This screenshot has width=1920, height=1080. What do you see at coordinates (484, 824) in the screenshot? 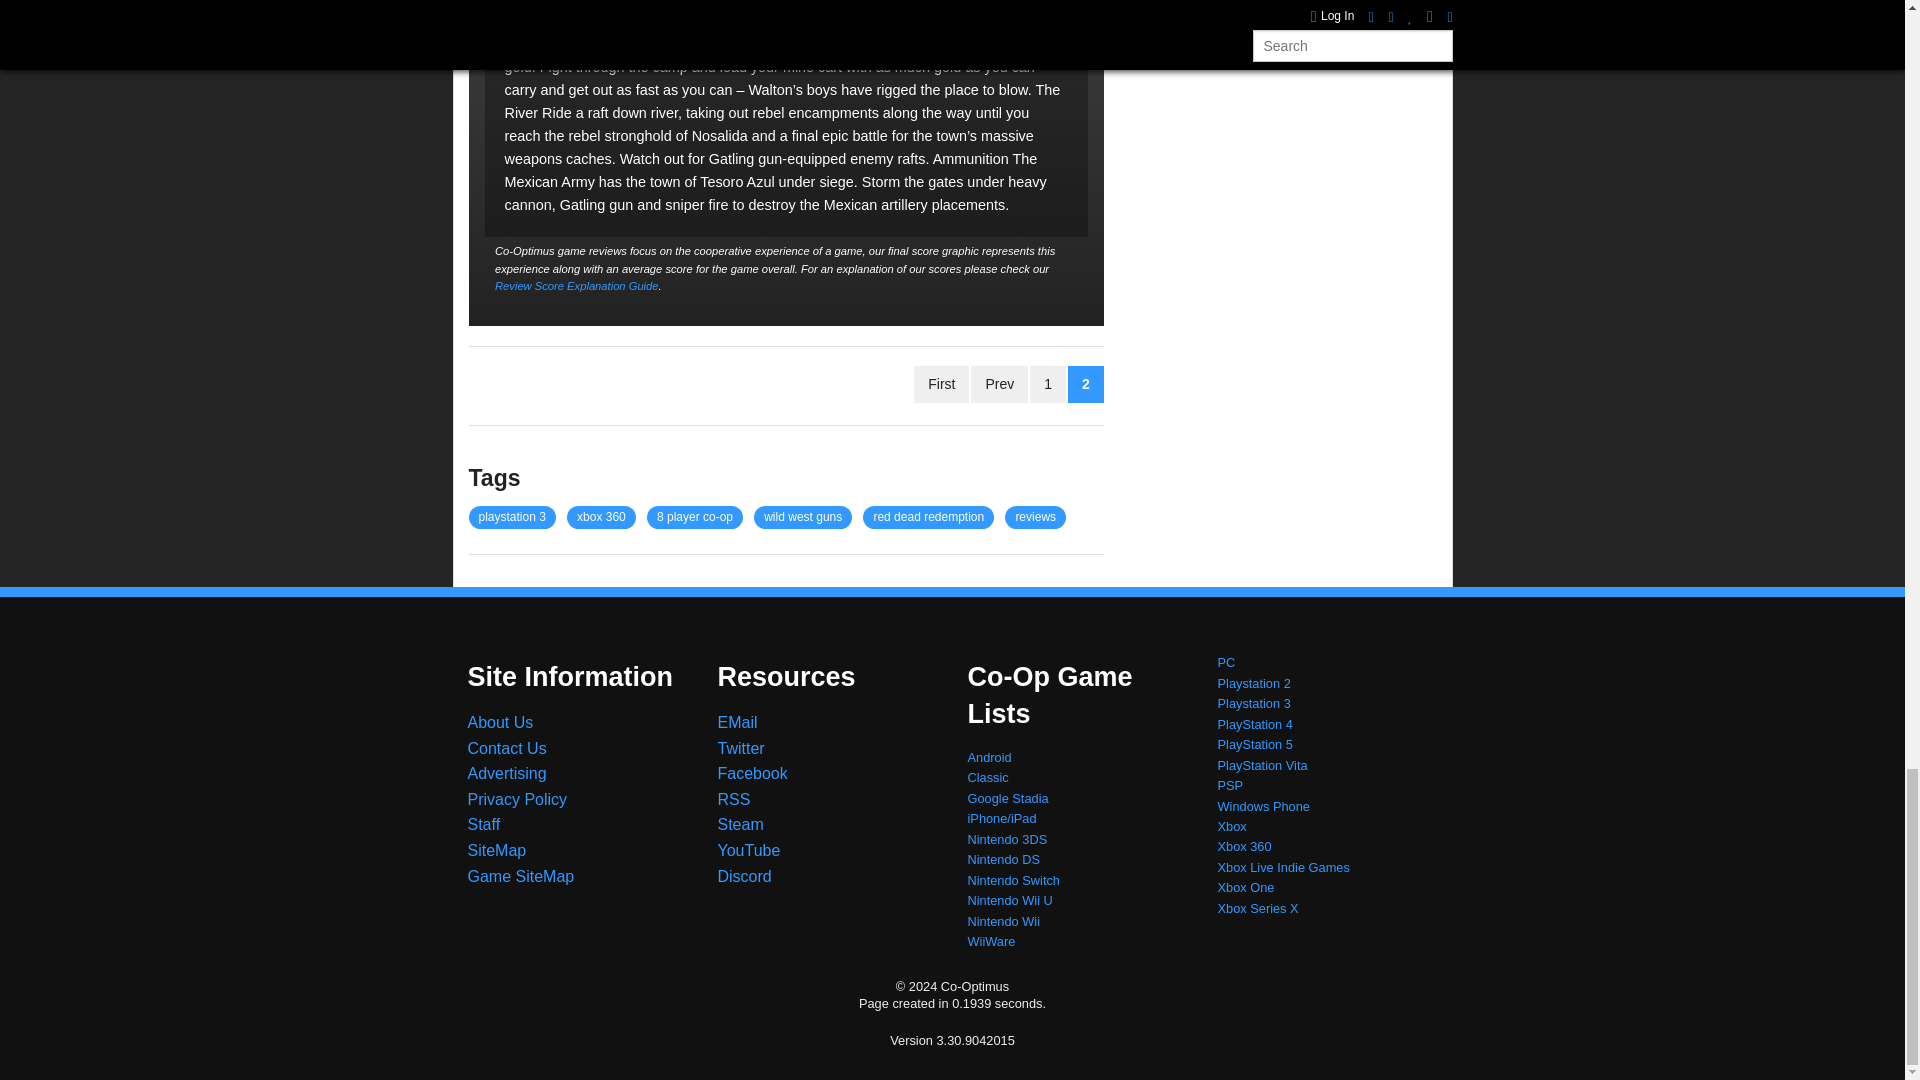
I see `Our current staff and bios.` at bounding box center [484, 824].